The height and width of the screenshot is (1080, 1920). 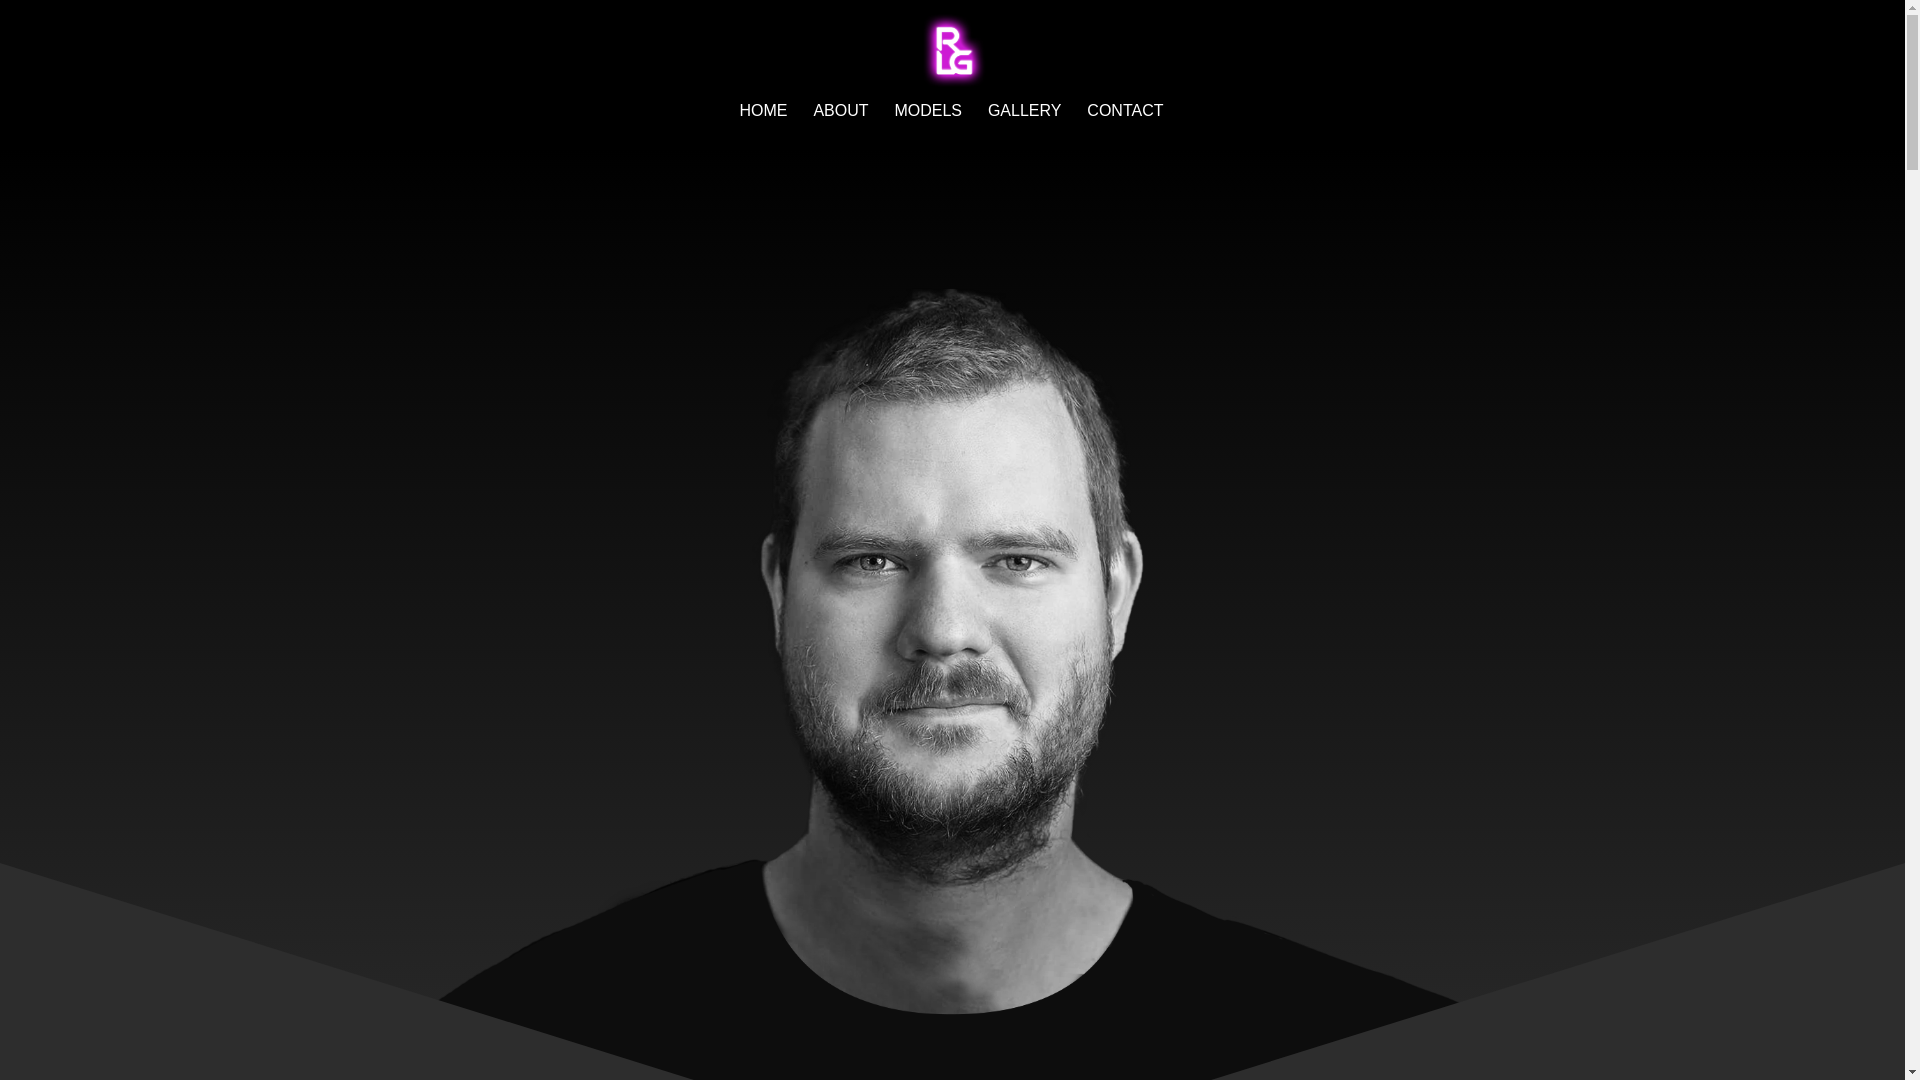 What do you see at coordinates (840, 126) in the screenshot?
I see `ABOUT` at bounding box center [840, 126].